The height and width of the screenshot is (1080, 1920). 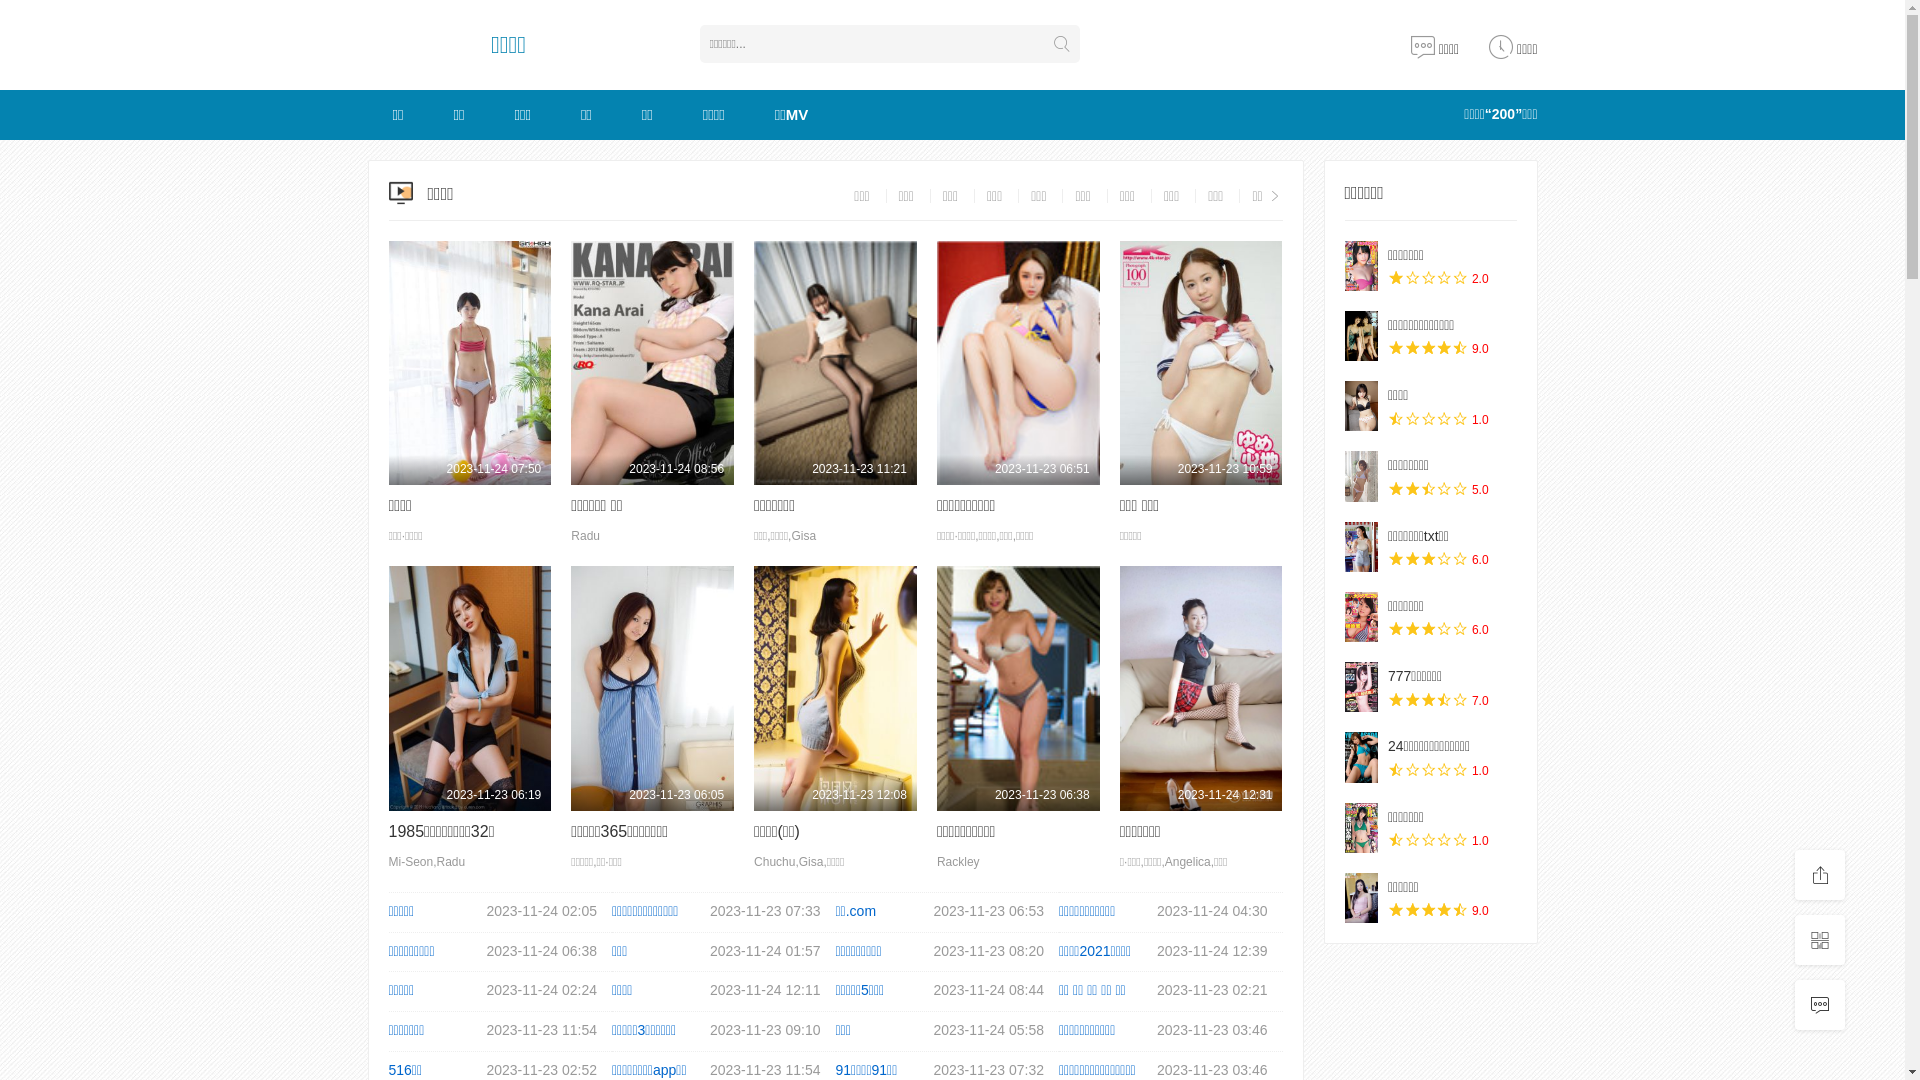 What do you see at coordinates (652, 363) in the screenshot?
I see `2023-11-24 08:56` at bounding box center [652, 363].